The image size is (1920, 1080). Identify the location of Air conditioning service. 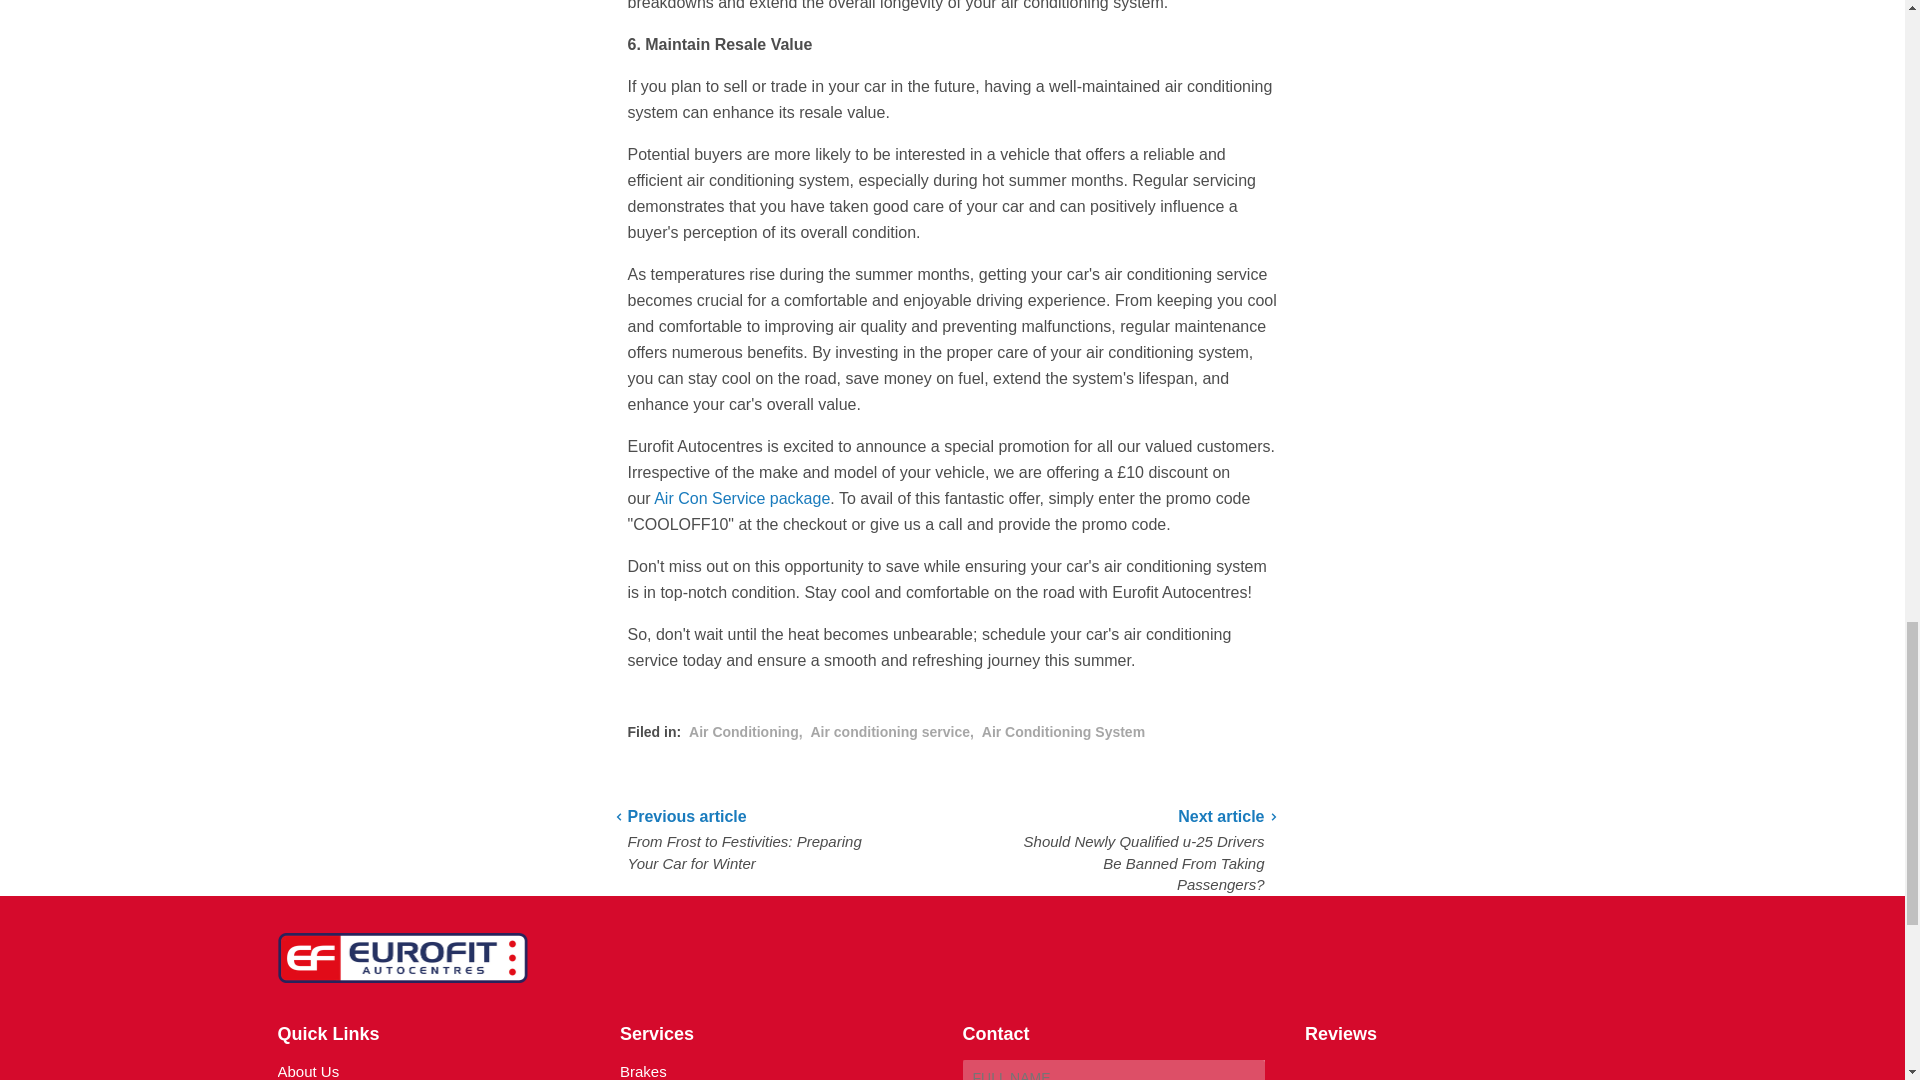
(890, 731).